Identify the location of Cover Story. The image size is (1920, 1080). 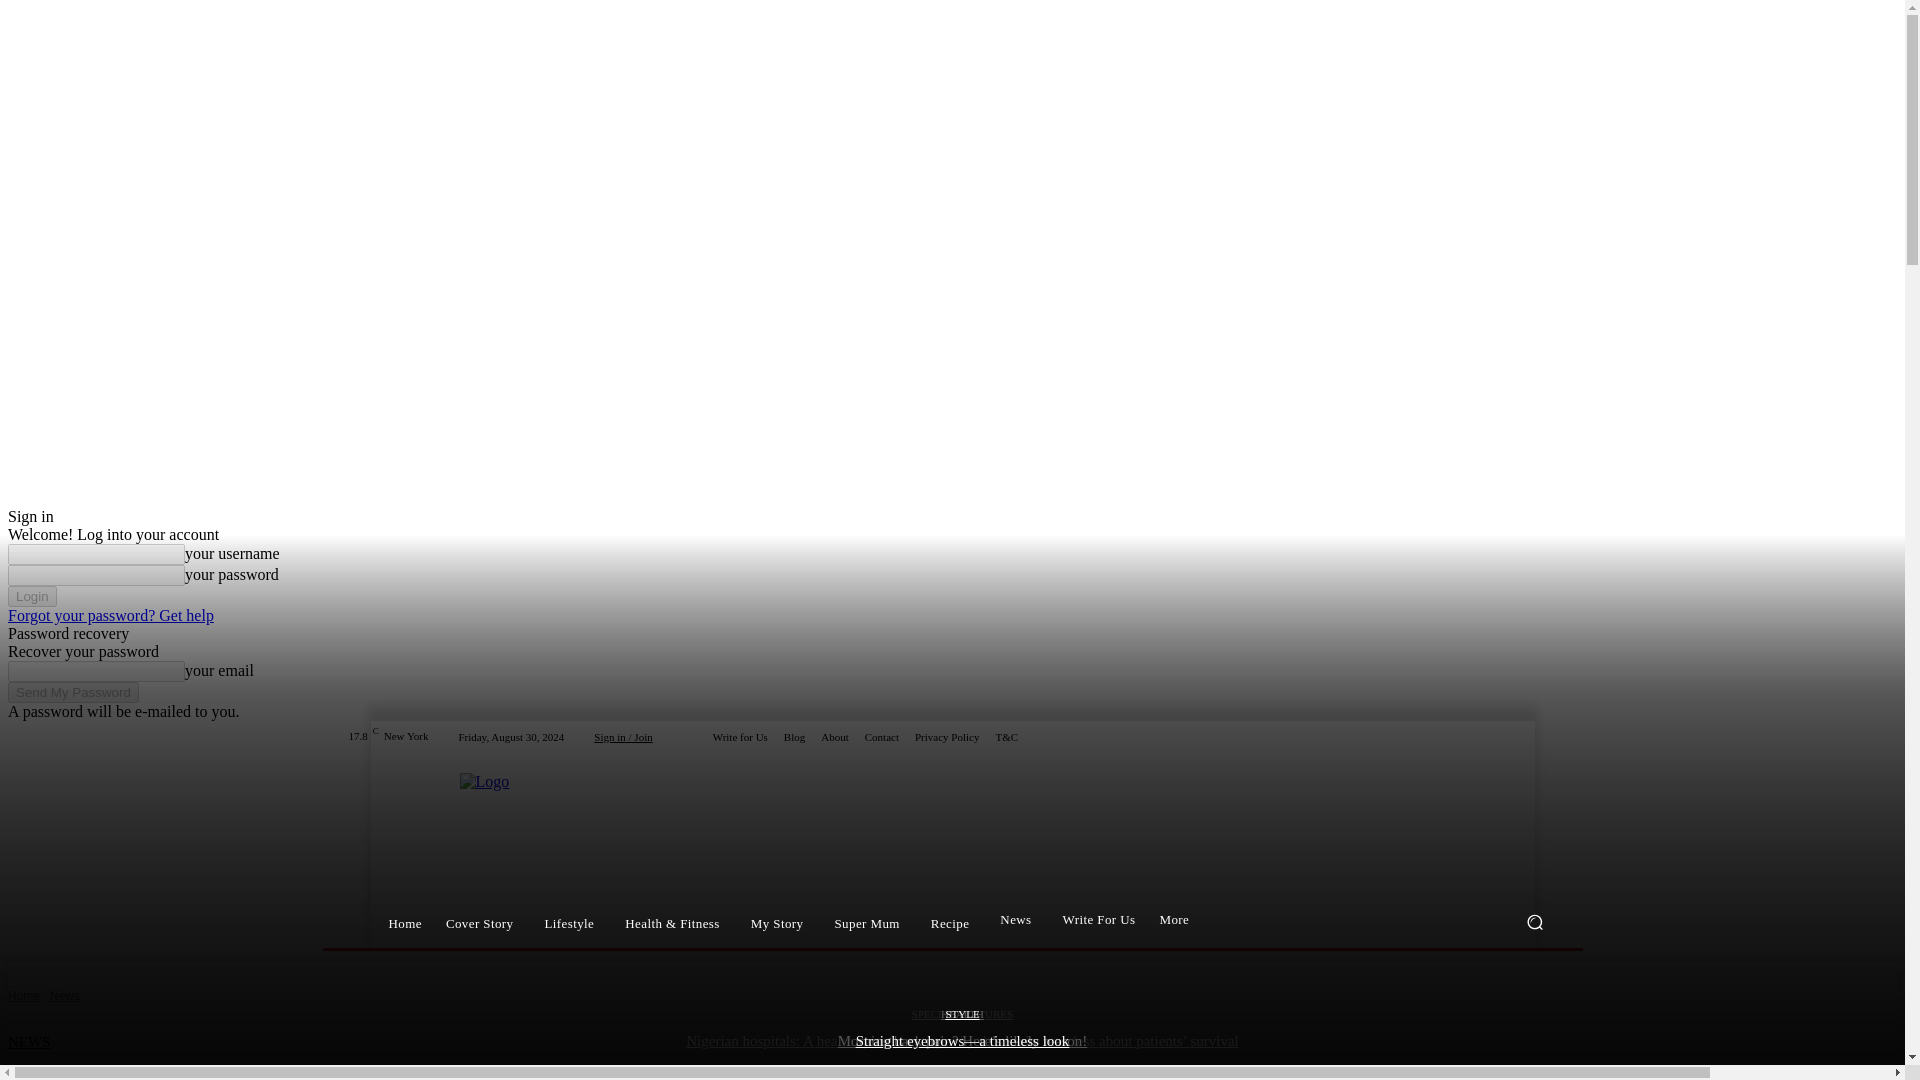
(483, 922).